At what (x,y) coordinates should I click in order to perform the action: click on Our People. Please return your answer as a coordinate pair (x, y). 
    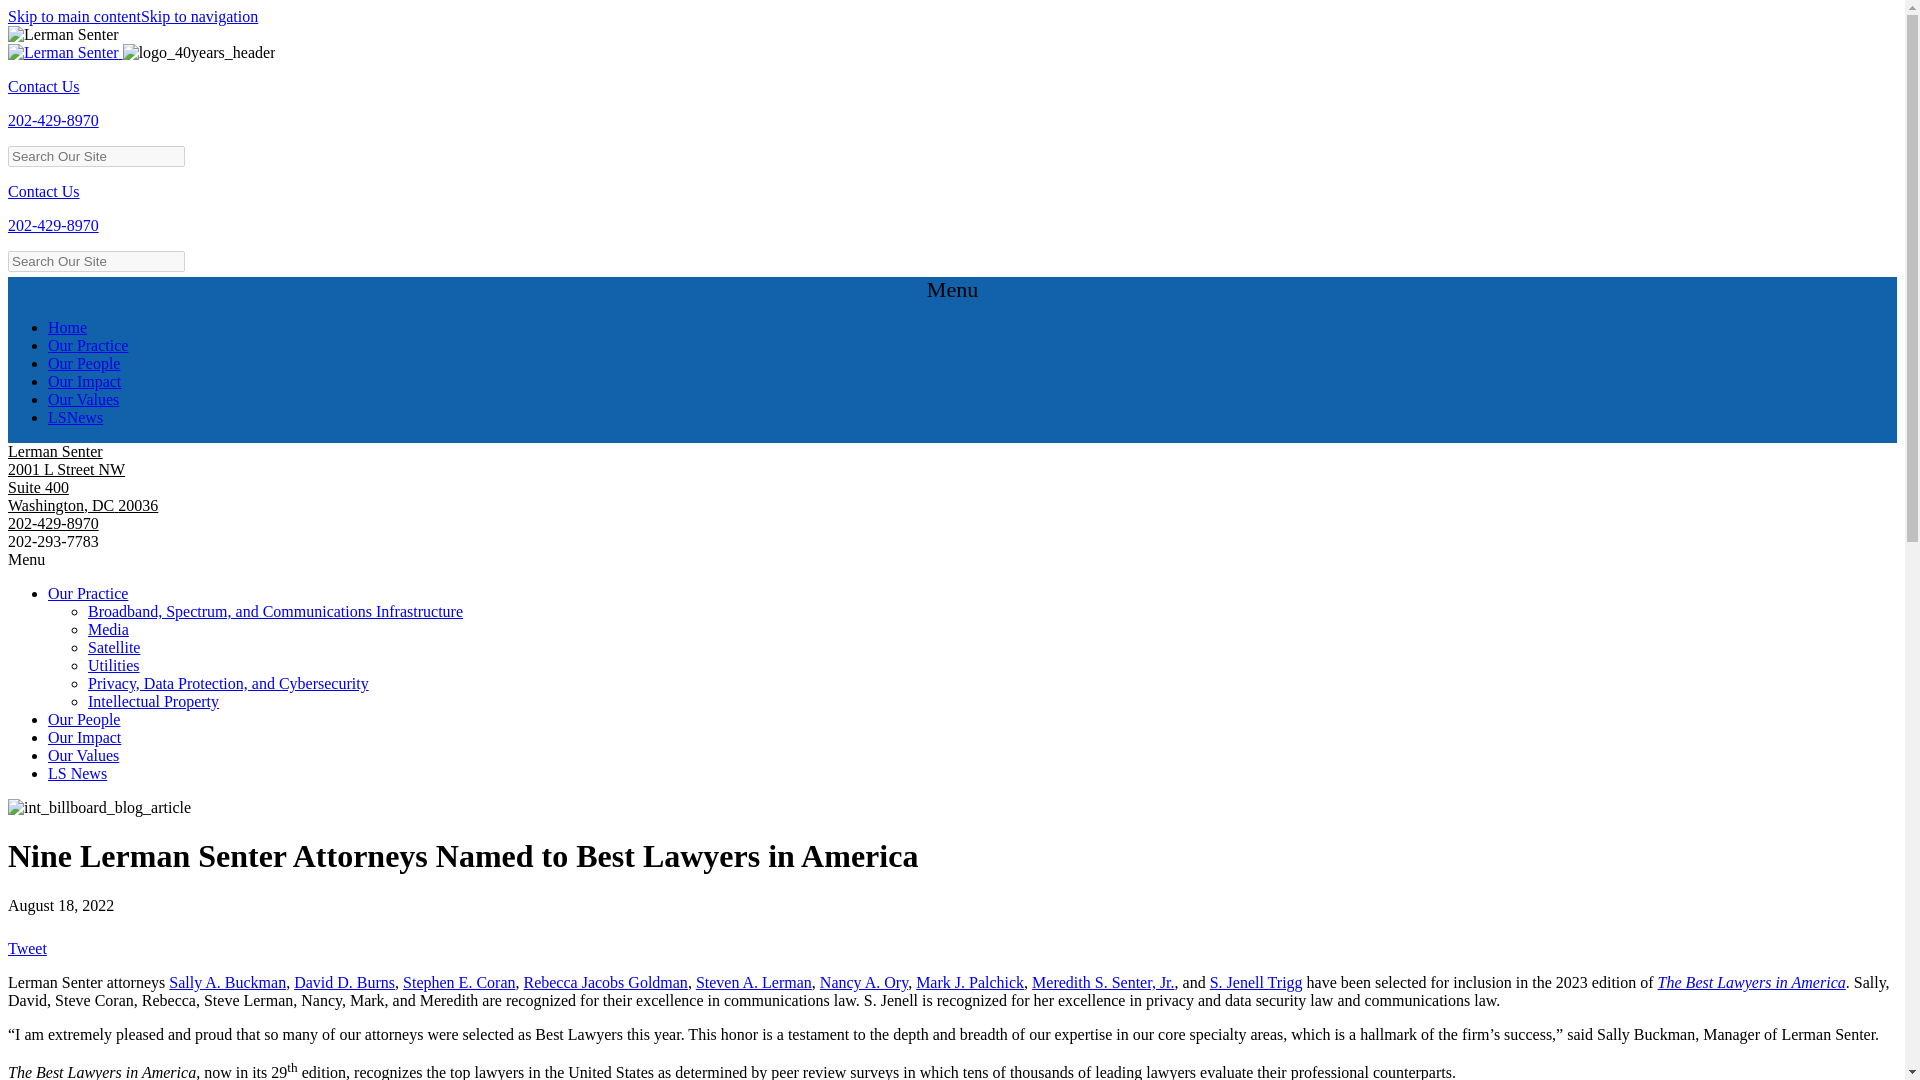
    Looking at the image, I should click on (84, 363).